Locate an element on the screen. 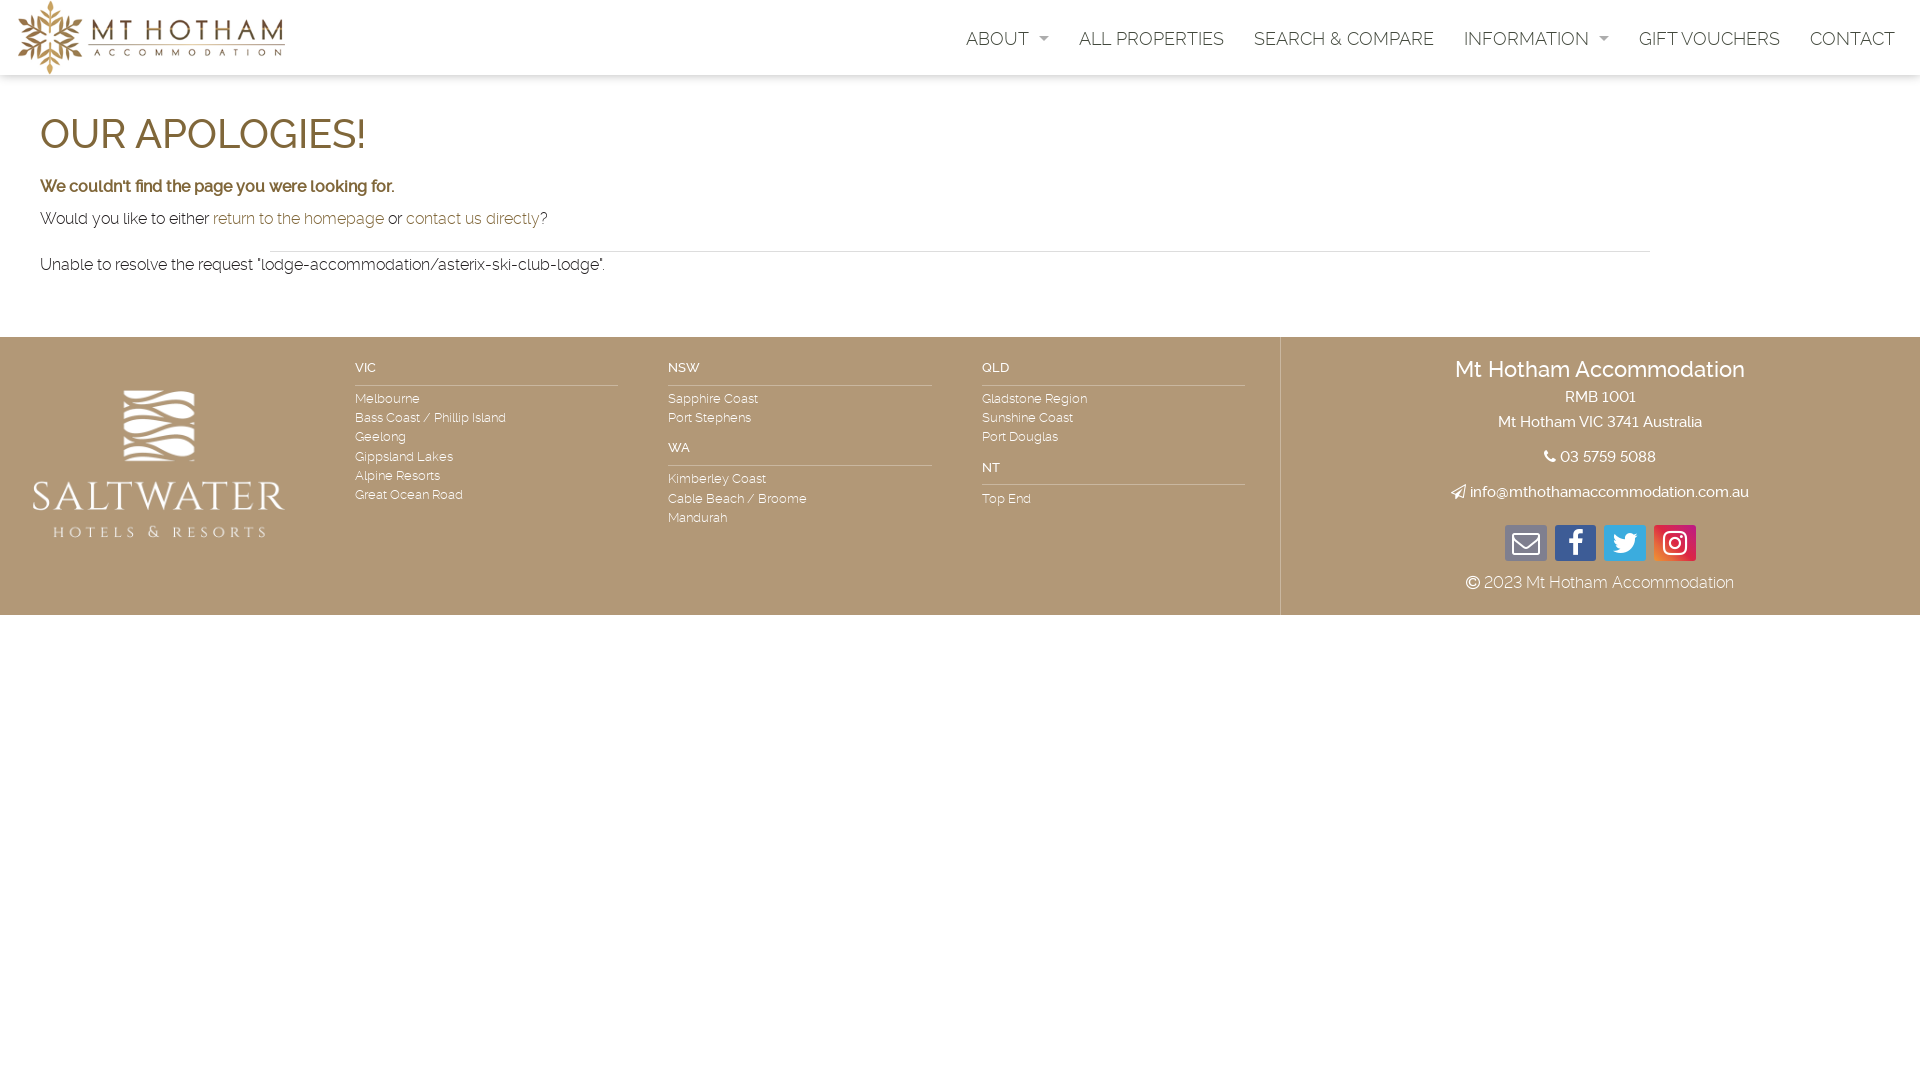 The height and width of the screenshot is (1080, 1920). ABOUT is located at coordinates (1008, 38).